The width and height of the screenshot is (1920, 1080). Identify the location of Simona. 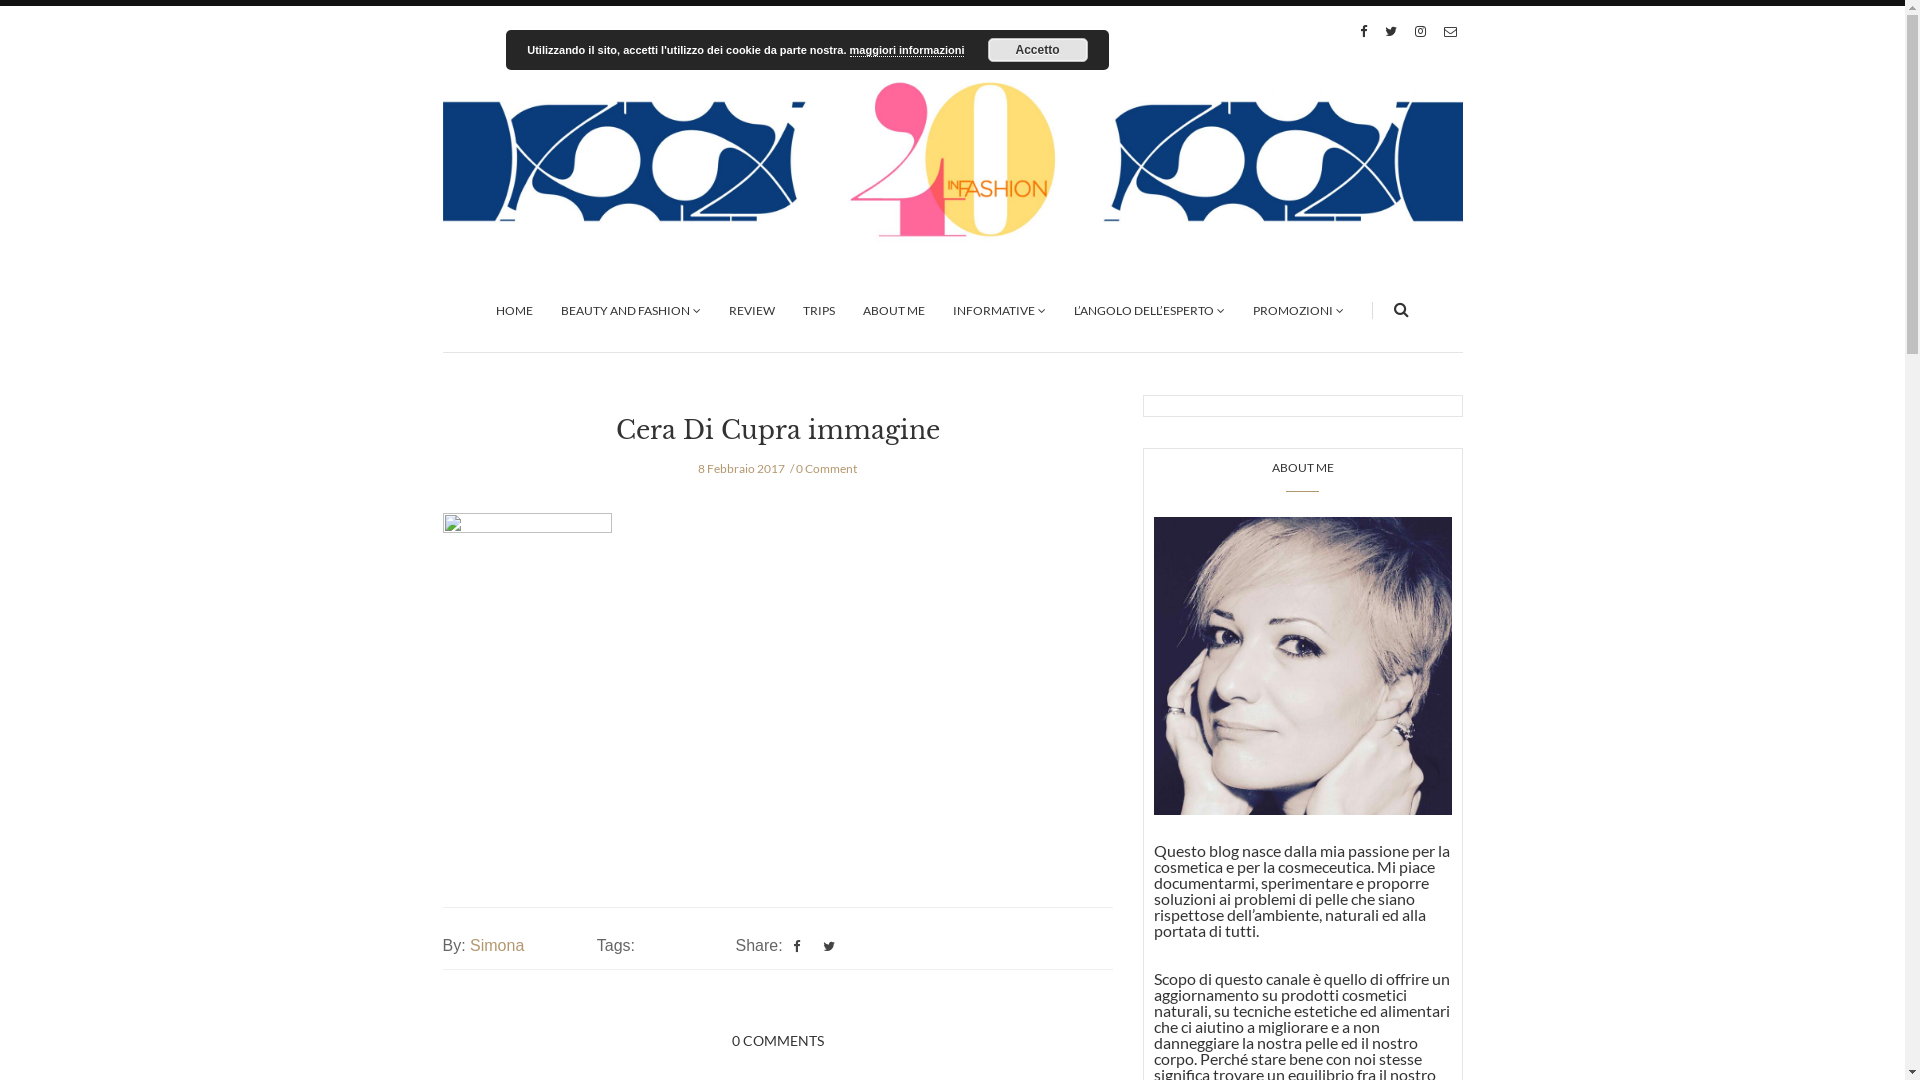
(497, 946).